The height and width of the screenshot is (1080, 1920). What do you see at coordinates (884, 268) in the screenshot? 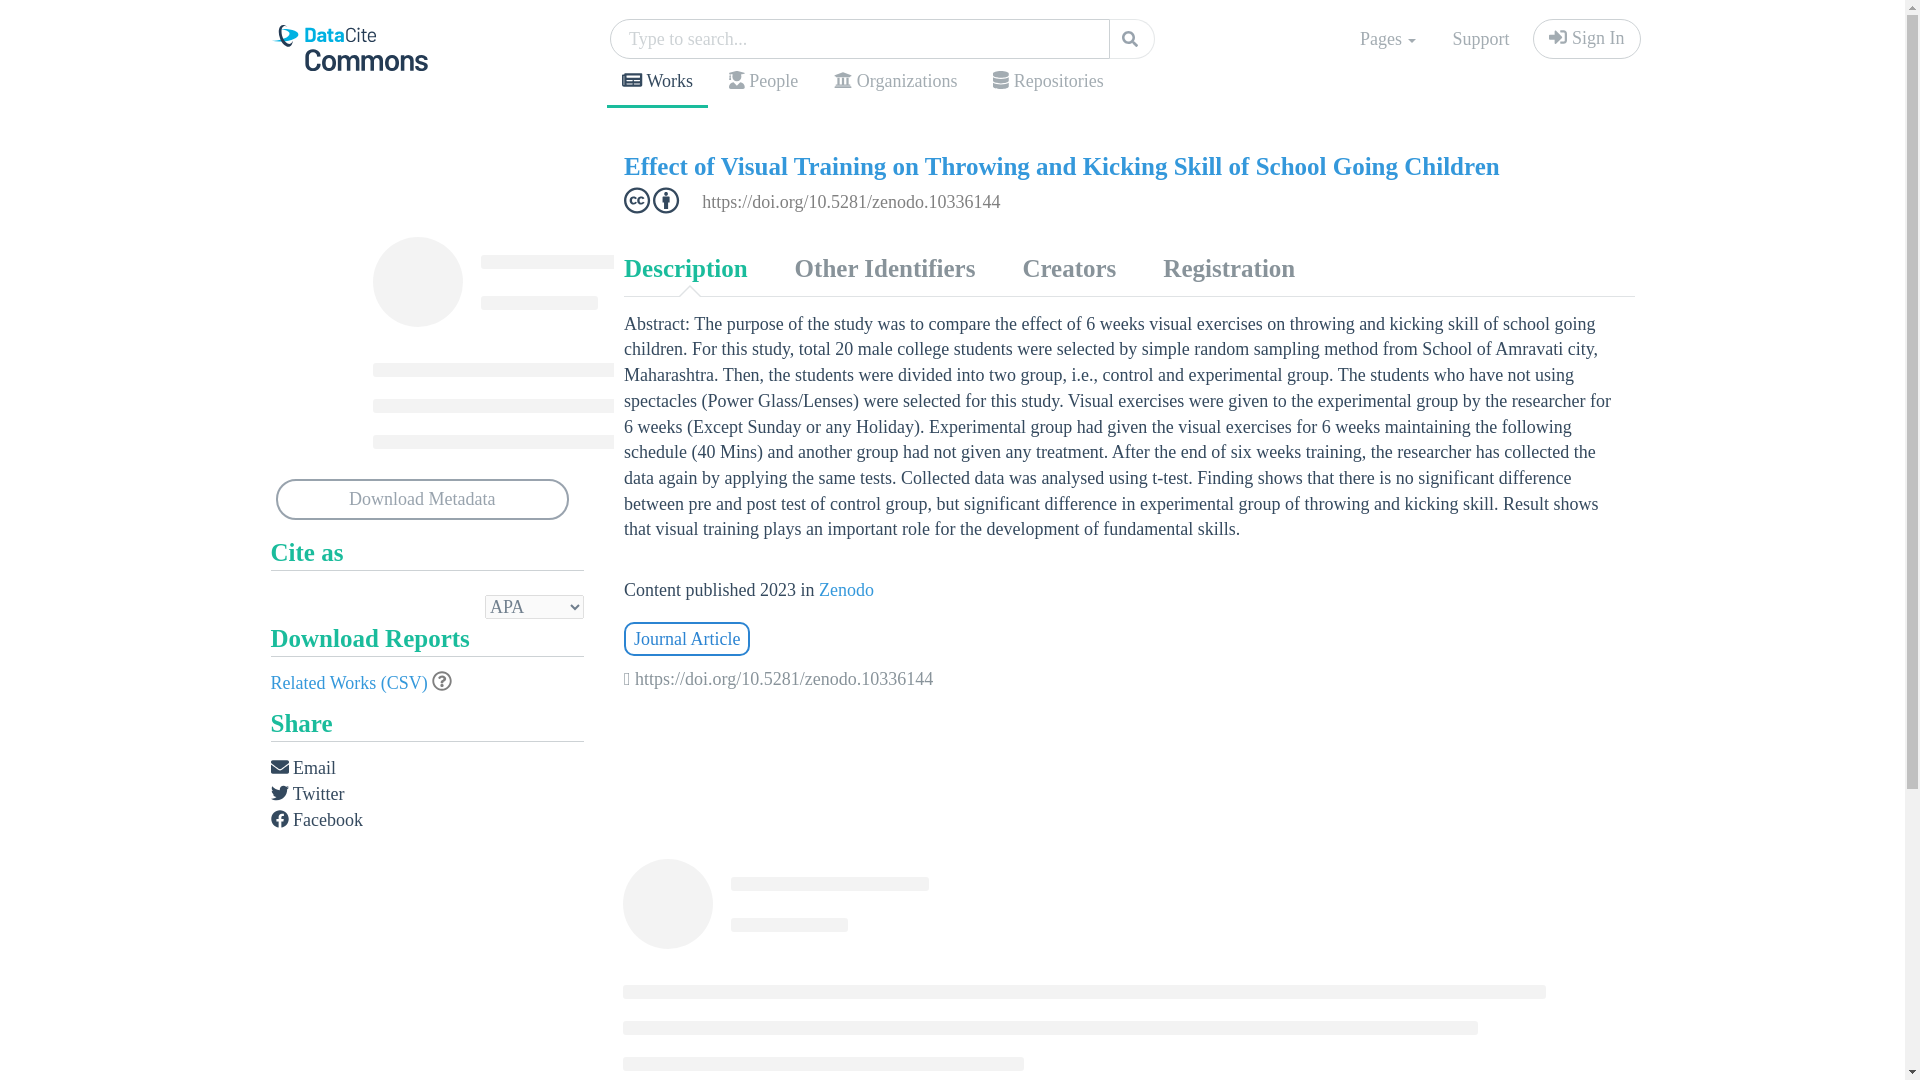
I see `Other Identifiers` at bounding box center [884, 268].